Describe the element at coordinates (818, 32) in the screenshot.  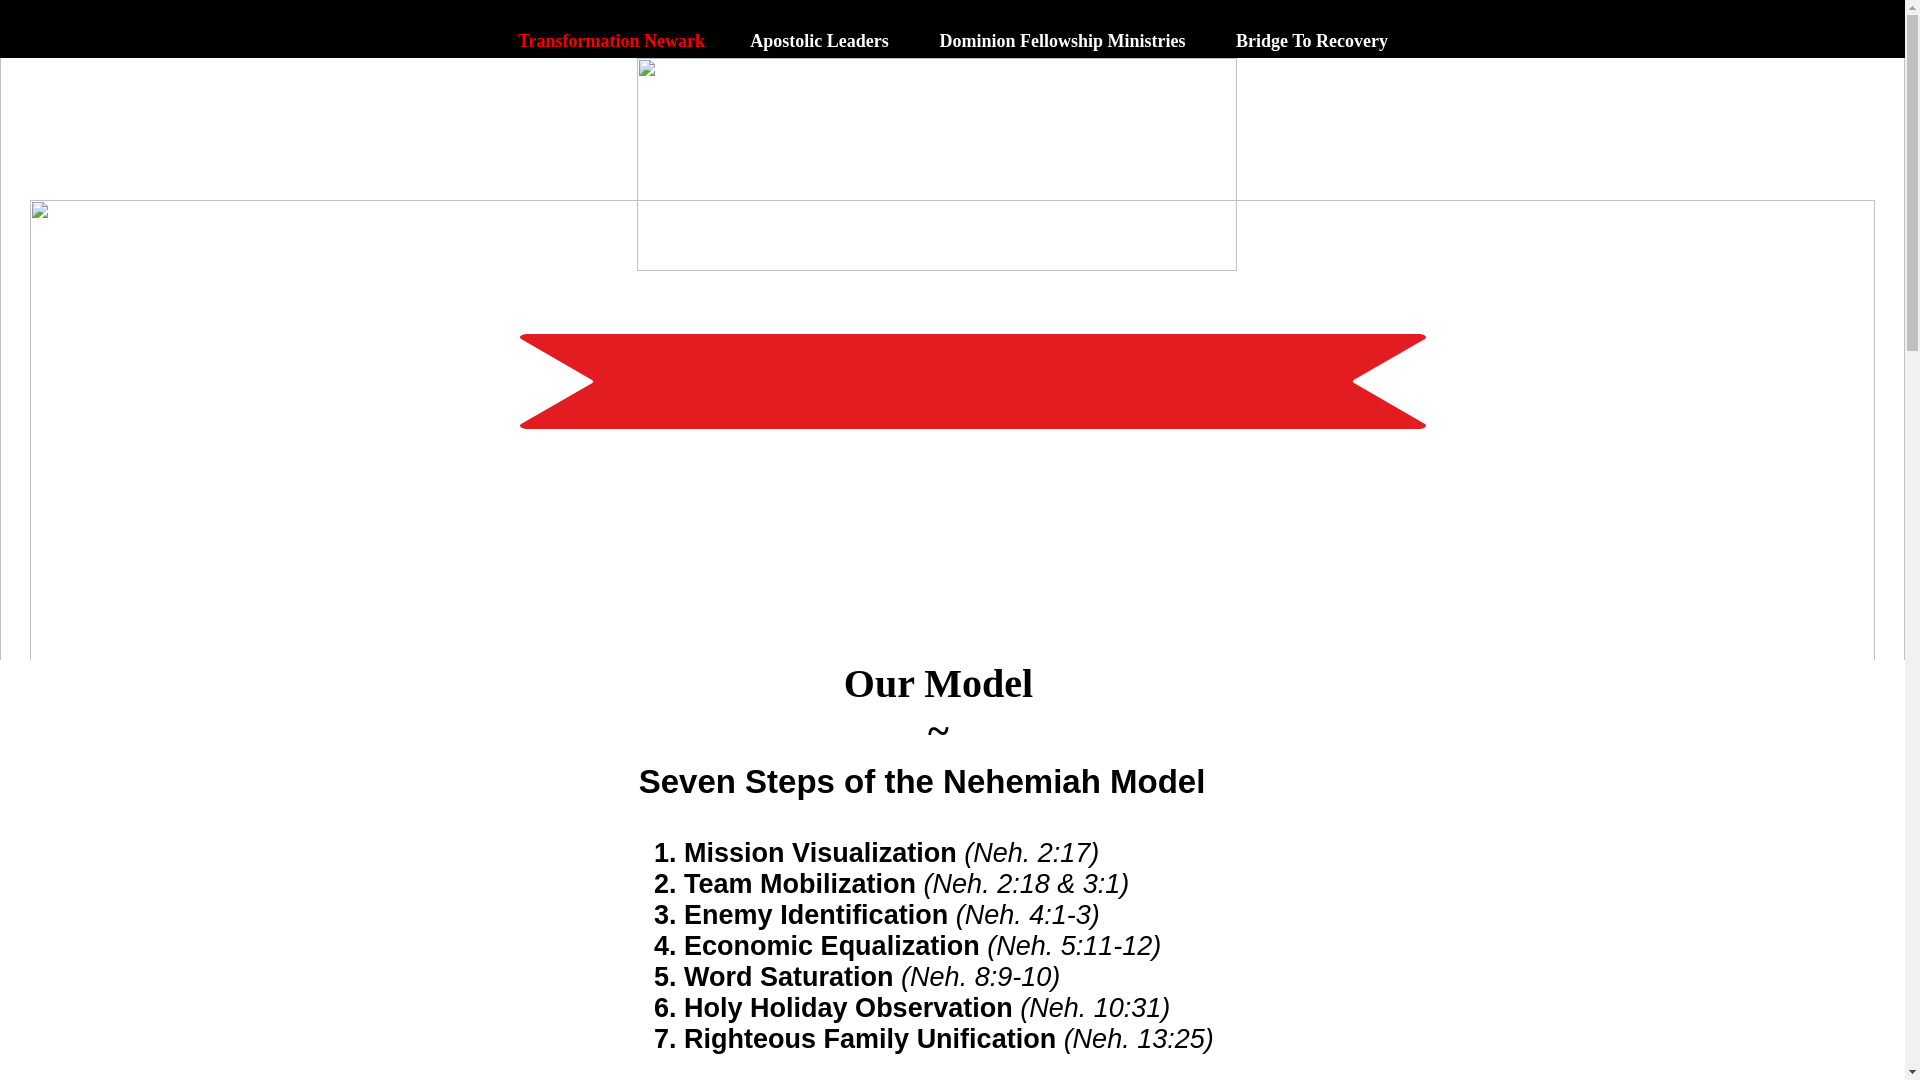
I see `Apostolic Leaders` at that location.